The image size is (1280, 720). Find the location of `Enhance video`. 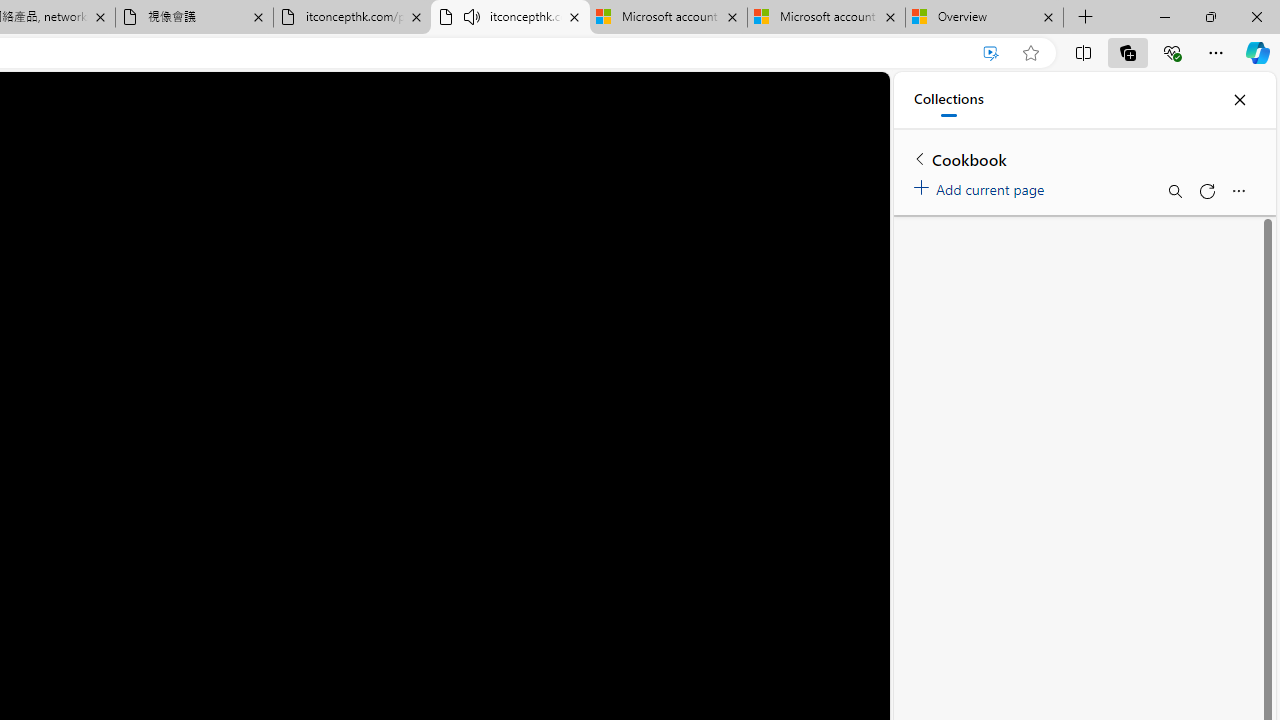

Enhance video is located at coordinates (991, 53).